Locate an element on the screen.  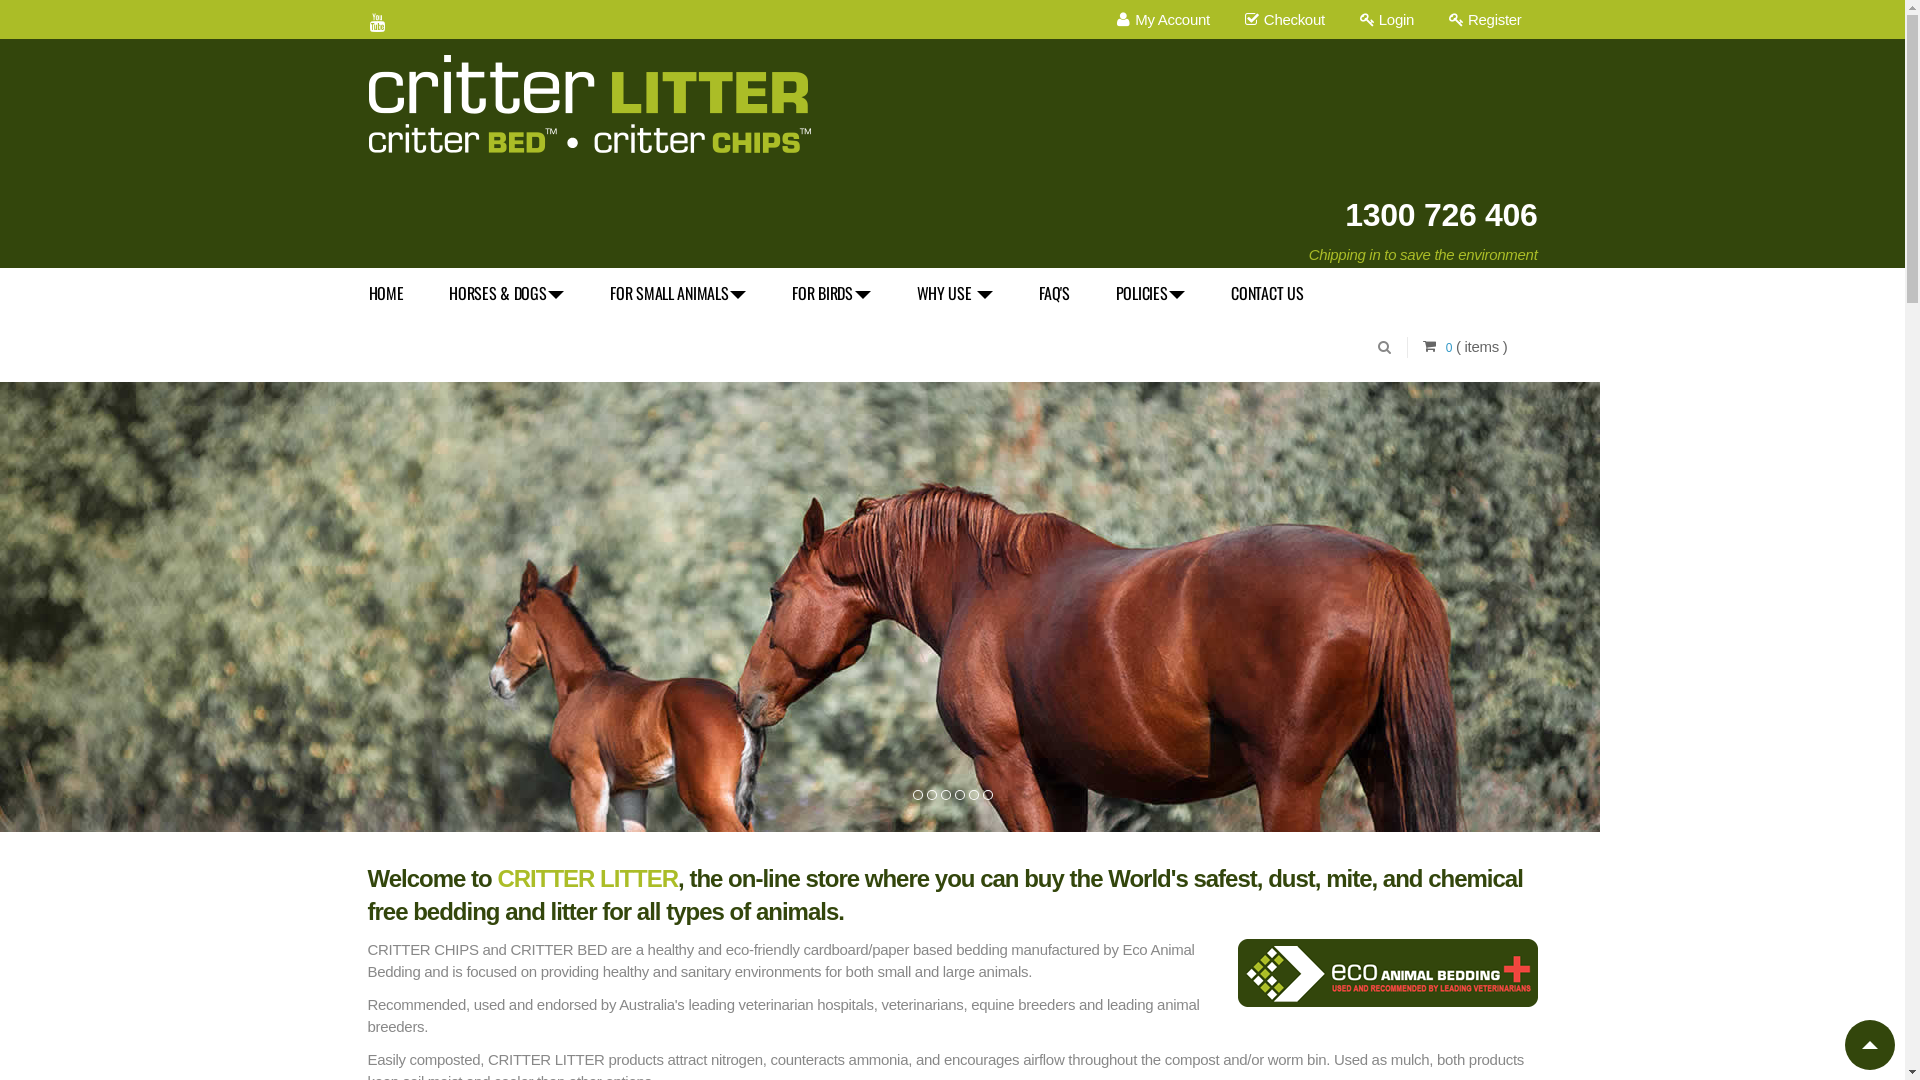
0 ( items ) is located at coordinates (1477, 346).